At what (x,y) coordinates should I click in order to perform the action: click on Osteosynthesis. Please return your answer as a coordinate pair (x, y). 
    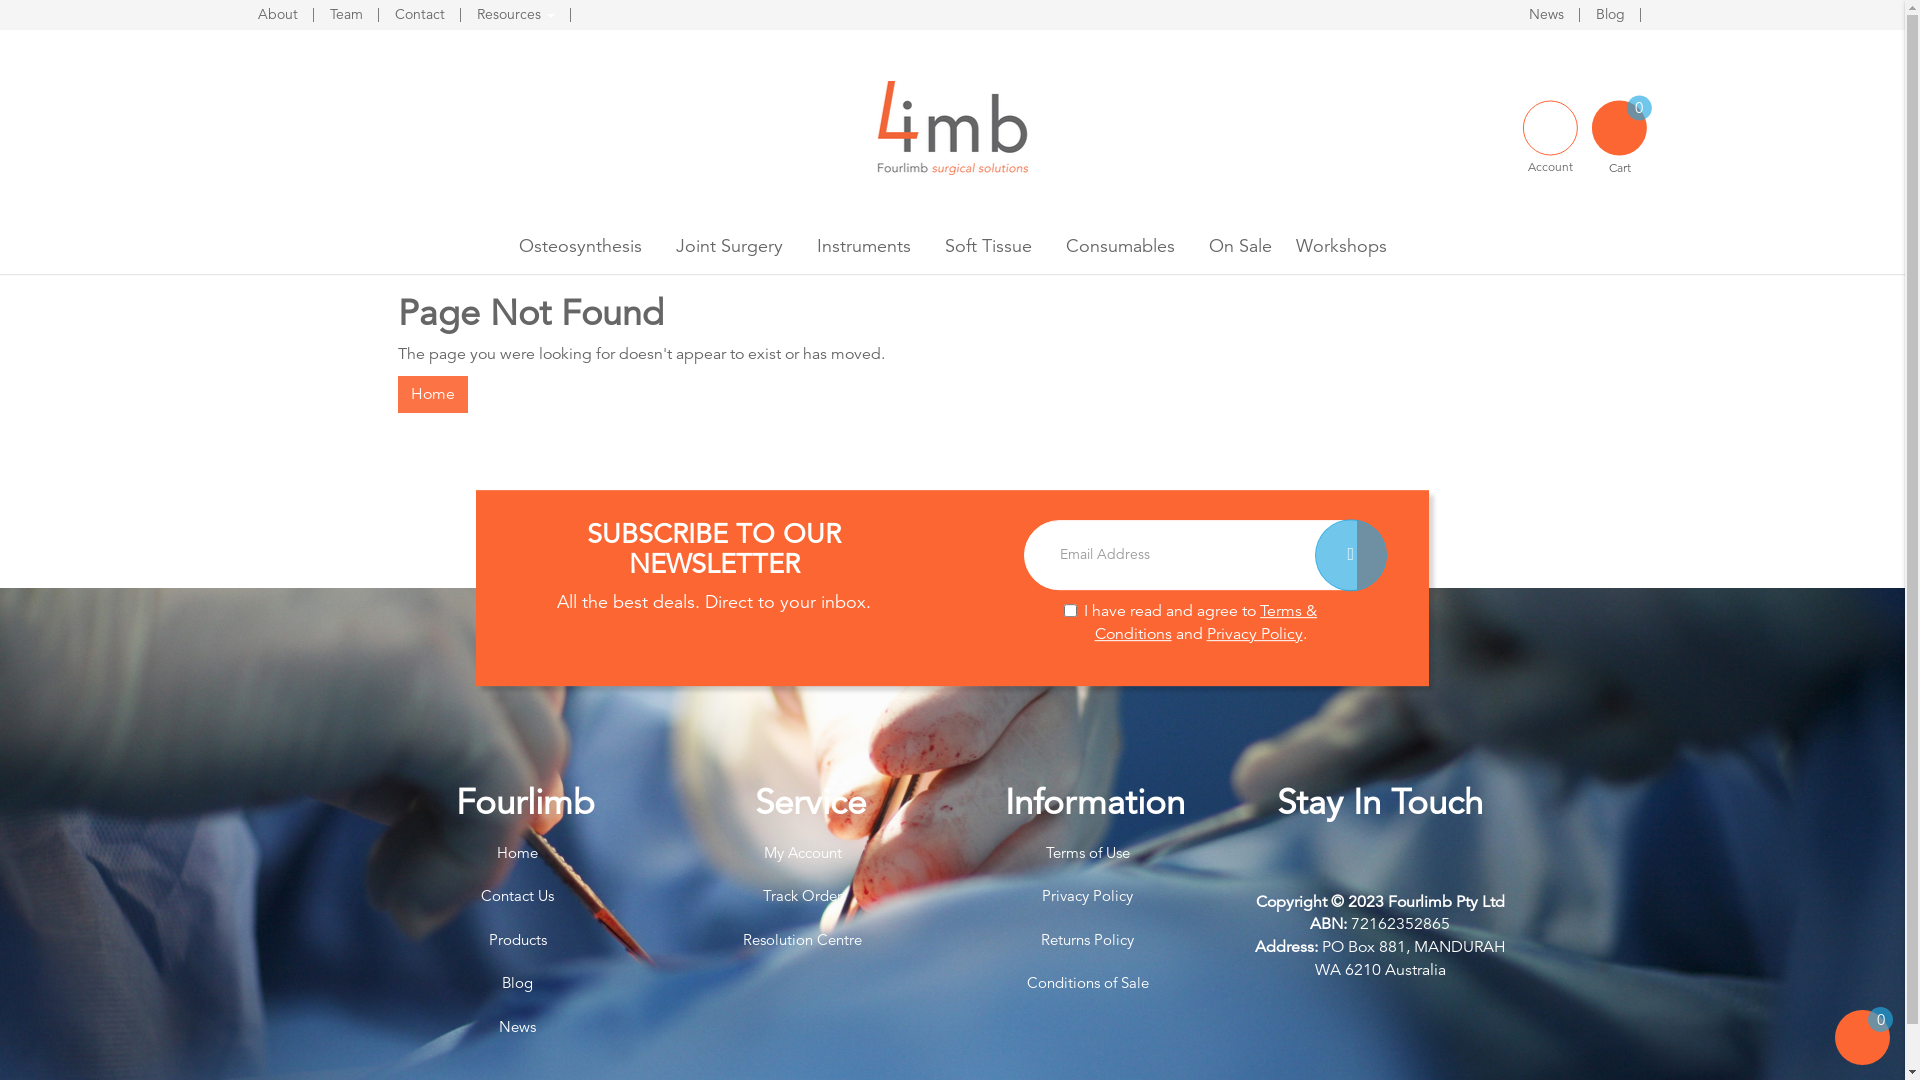
    Looking at the image, I should click on (580, 246).